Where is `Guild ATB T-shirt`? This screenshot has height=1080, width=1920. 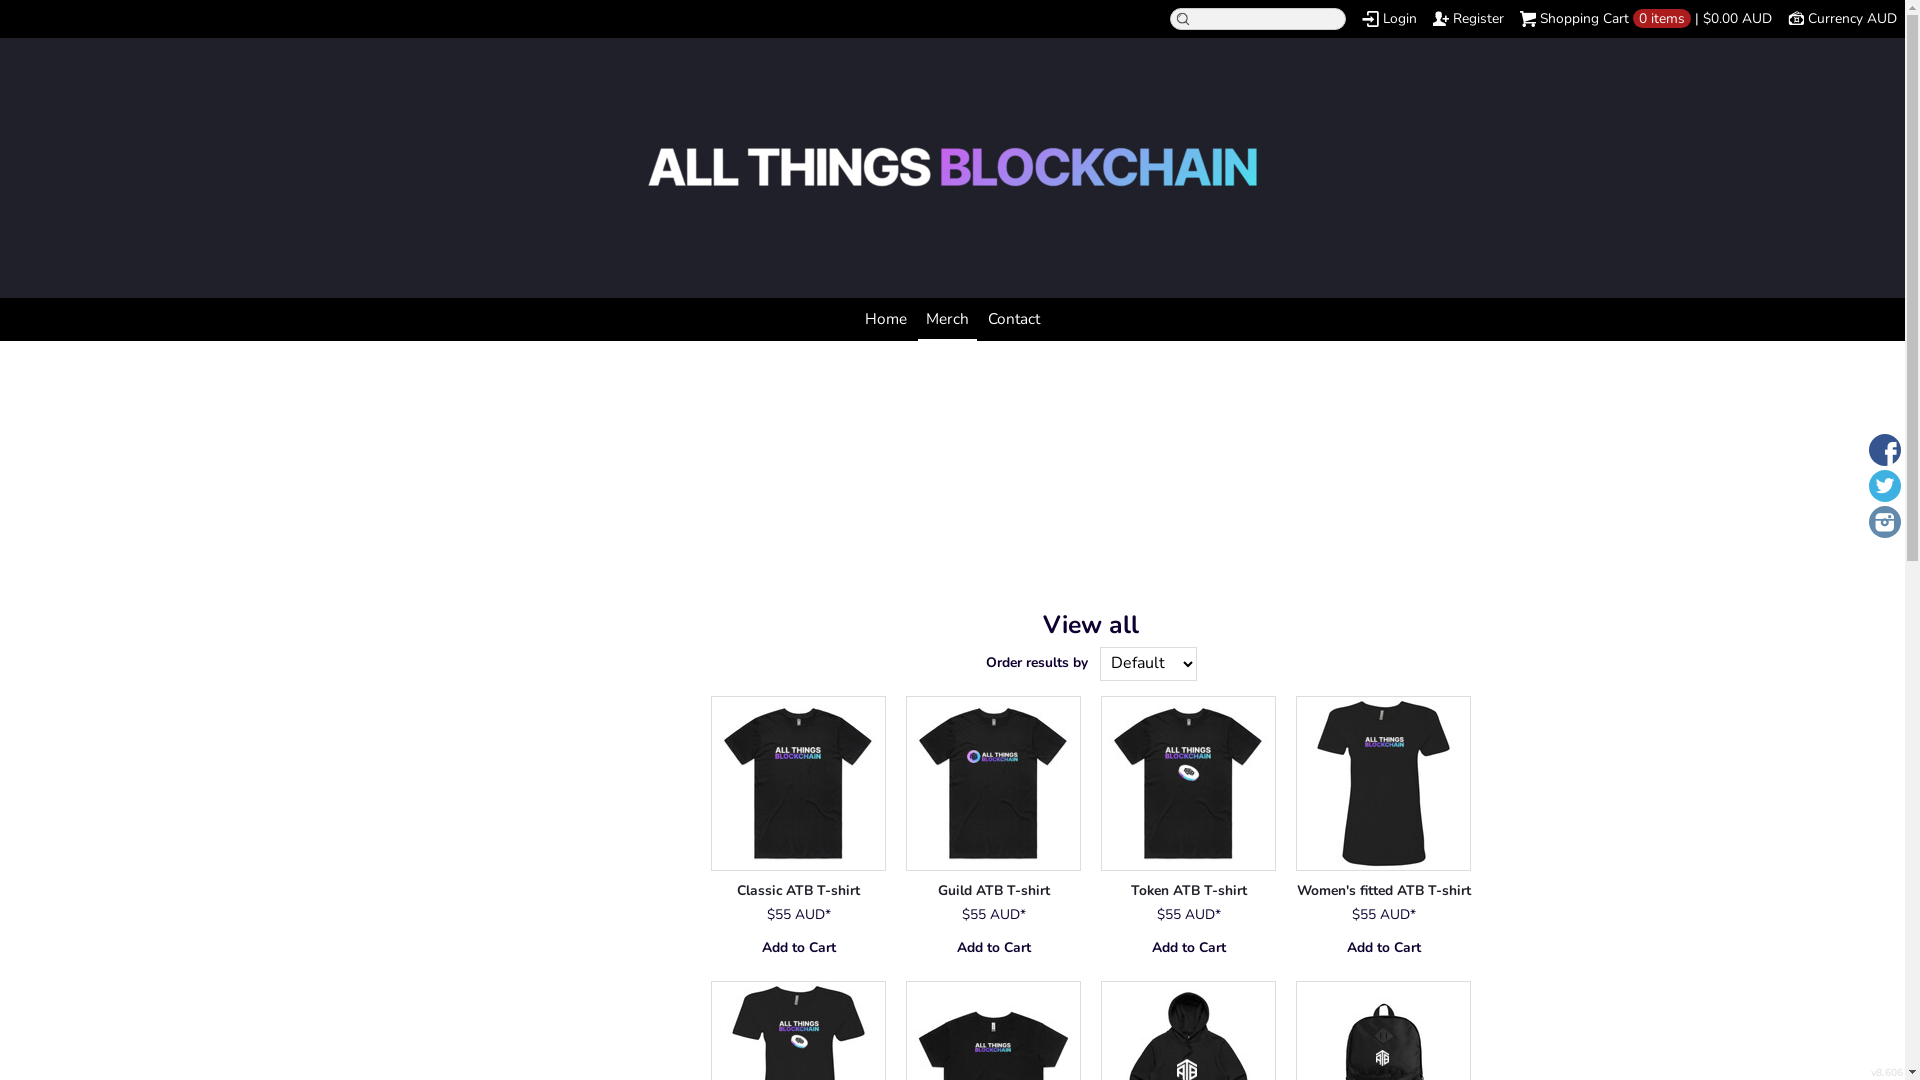
Guild ATB T-shirt is located at coordinates (994, 890).